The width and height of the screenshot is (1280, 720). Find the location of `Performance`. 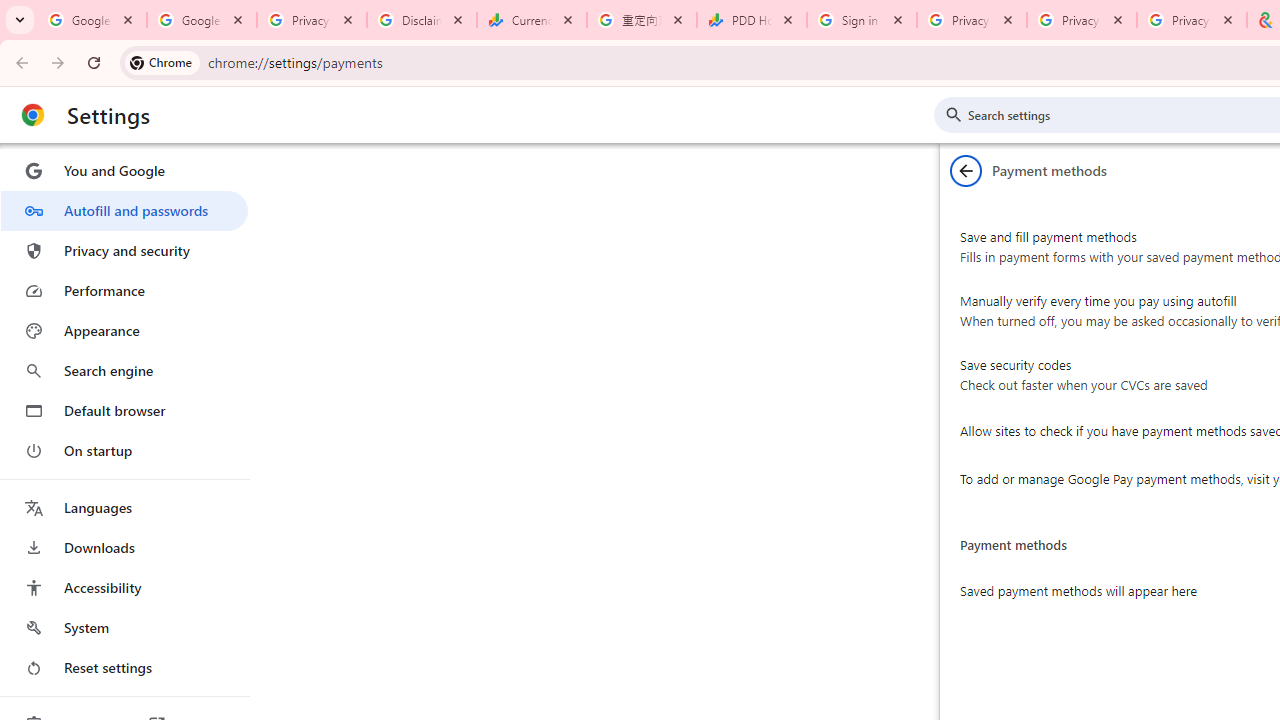

Performance is located at coordinates (124, 290).